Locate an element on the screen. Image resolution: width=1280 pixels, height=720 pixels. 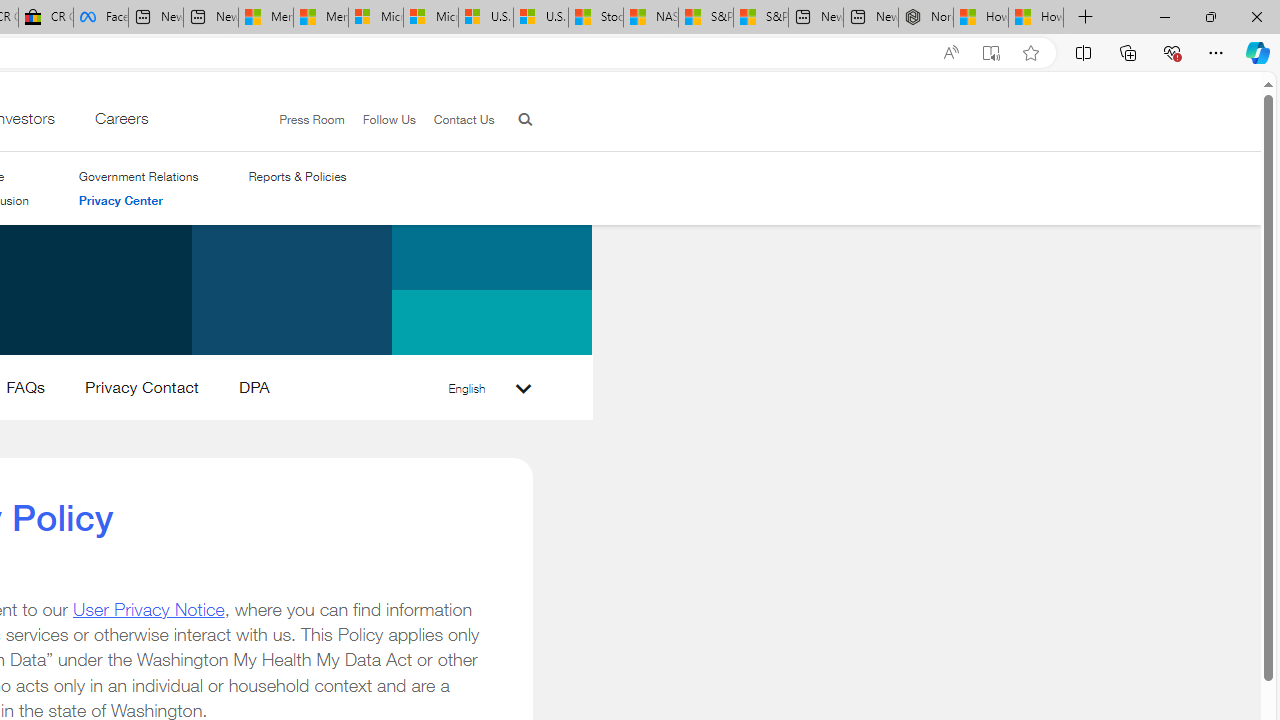
Privacy Contact is located at coordinates (141, 392).